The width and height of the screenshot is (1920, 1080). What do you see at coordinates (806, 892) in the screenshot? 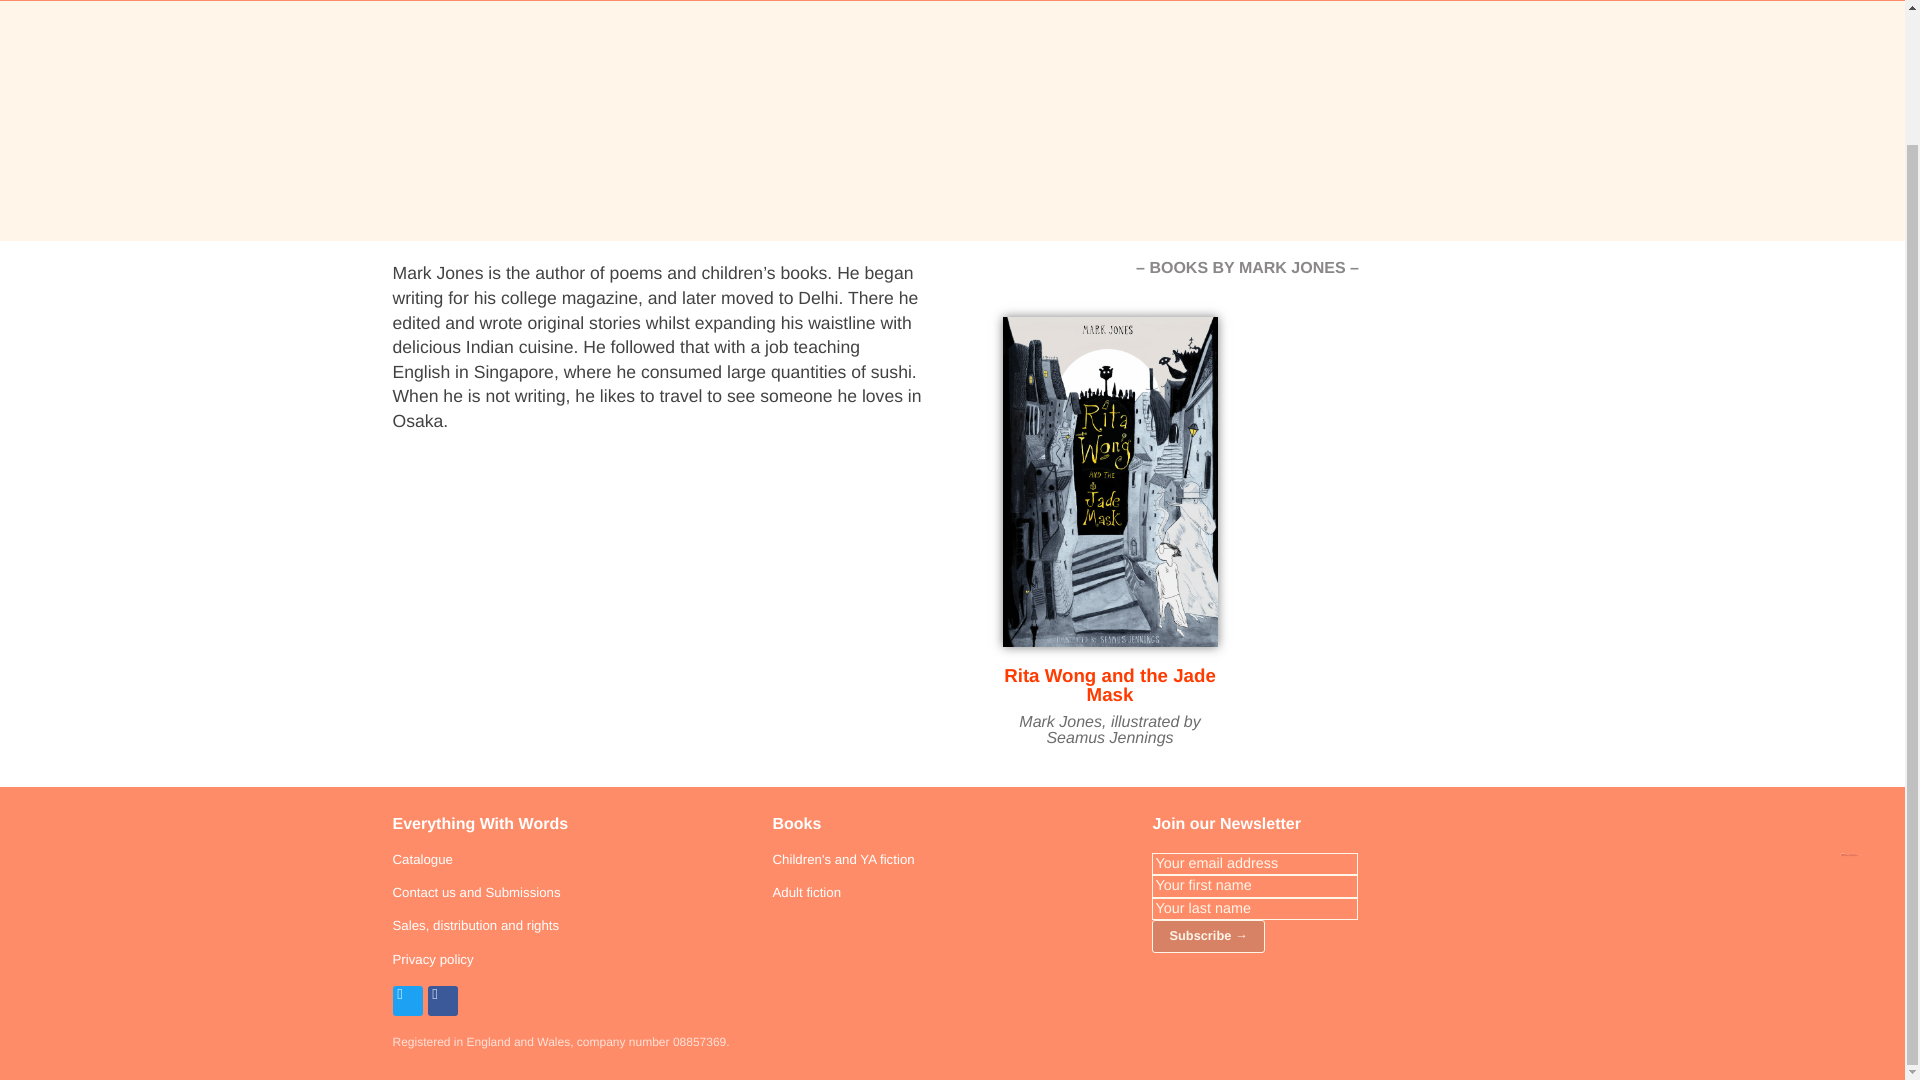
I see `Adult fiction` at bounding box center [806, 892].